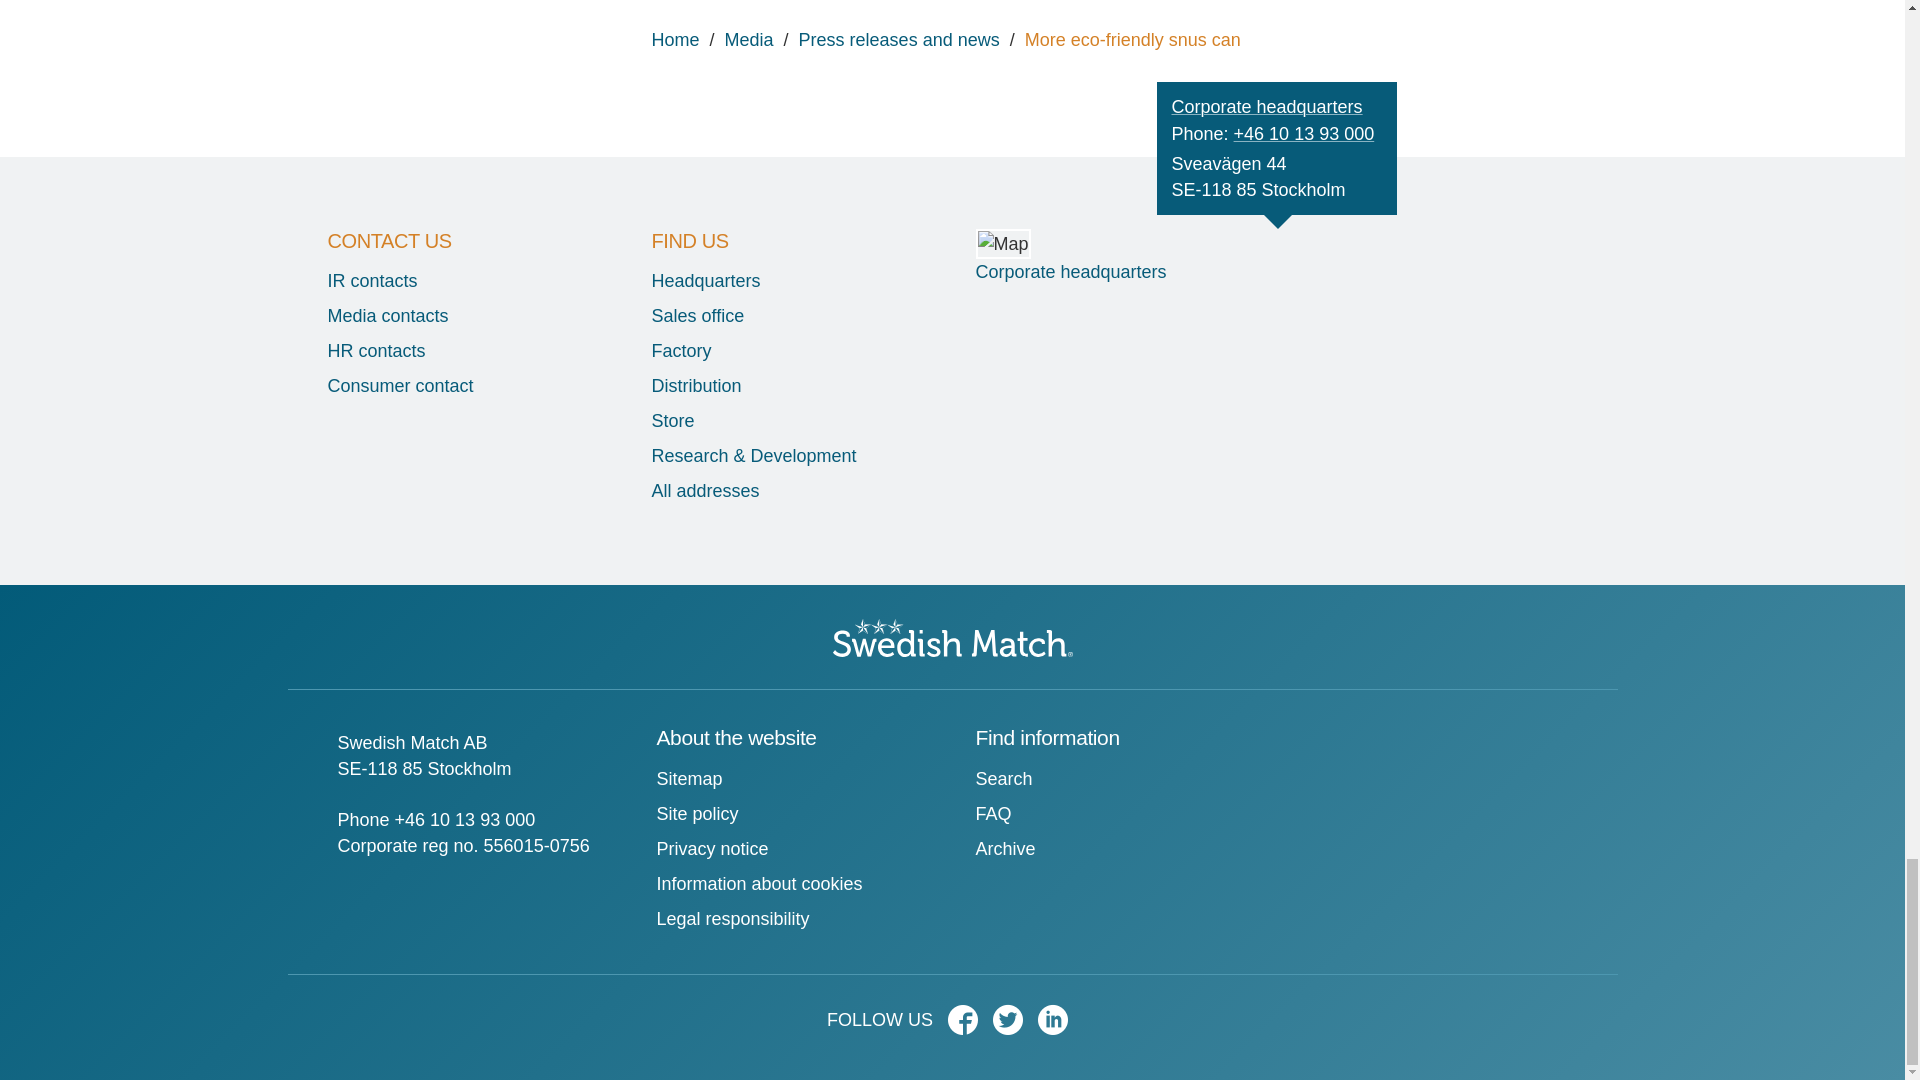 The width and height of the screenshot is (1920, 1080). I want to click on LinkedIn, so click(1058, 1026).